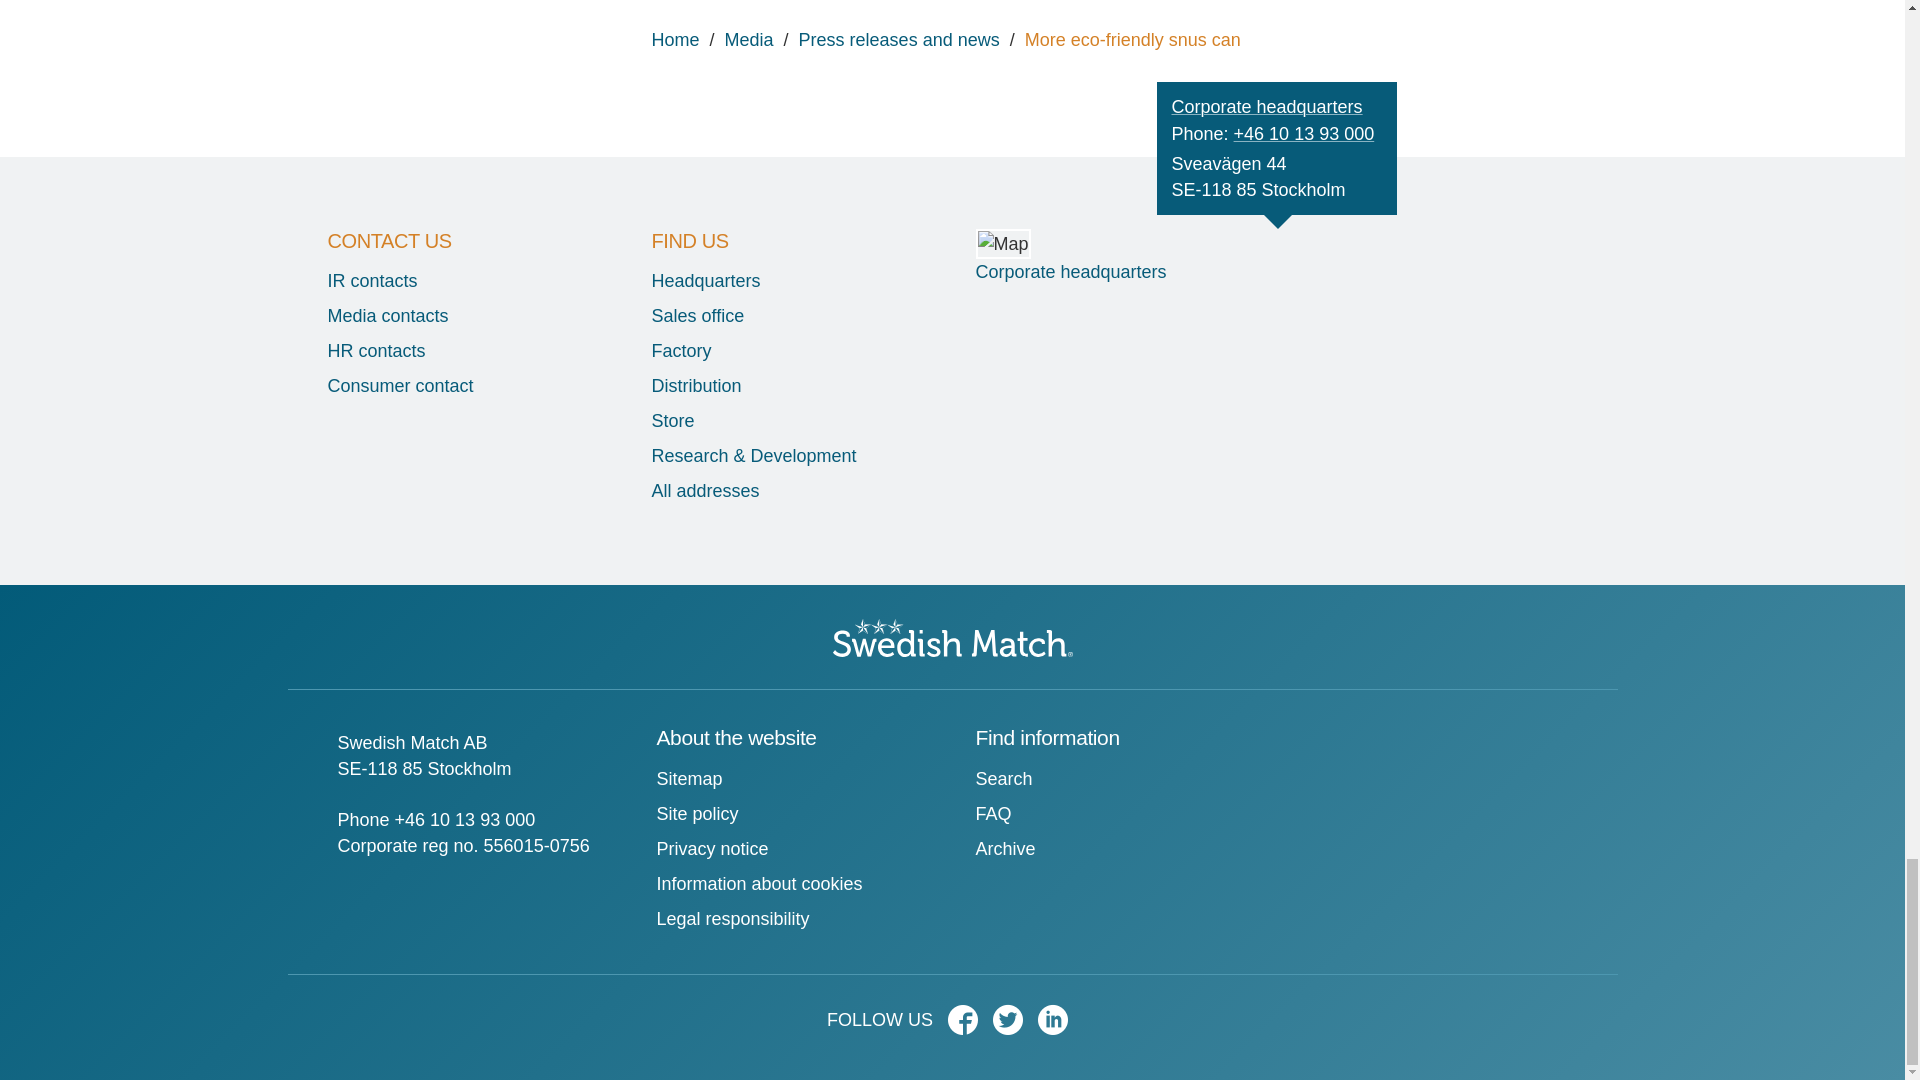 The width and height of the screenshot is (1920, 1080). I want to click on LinkedIn, so click(1058, 1026).